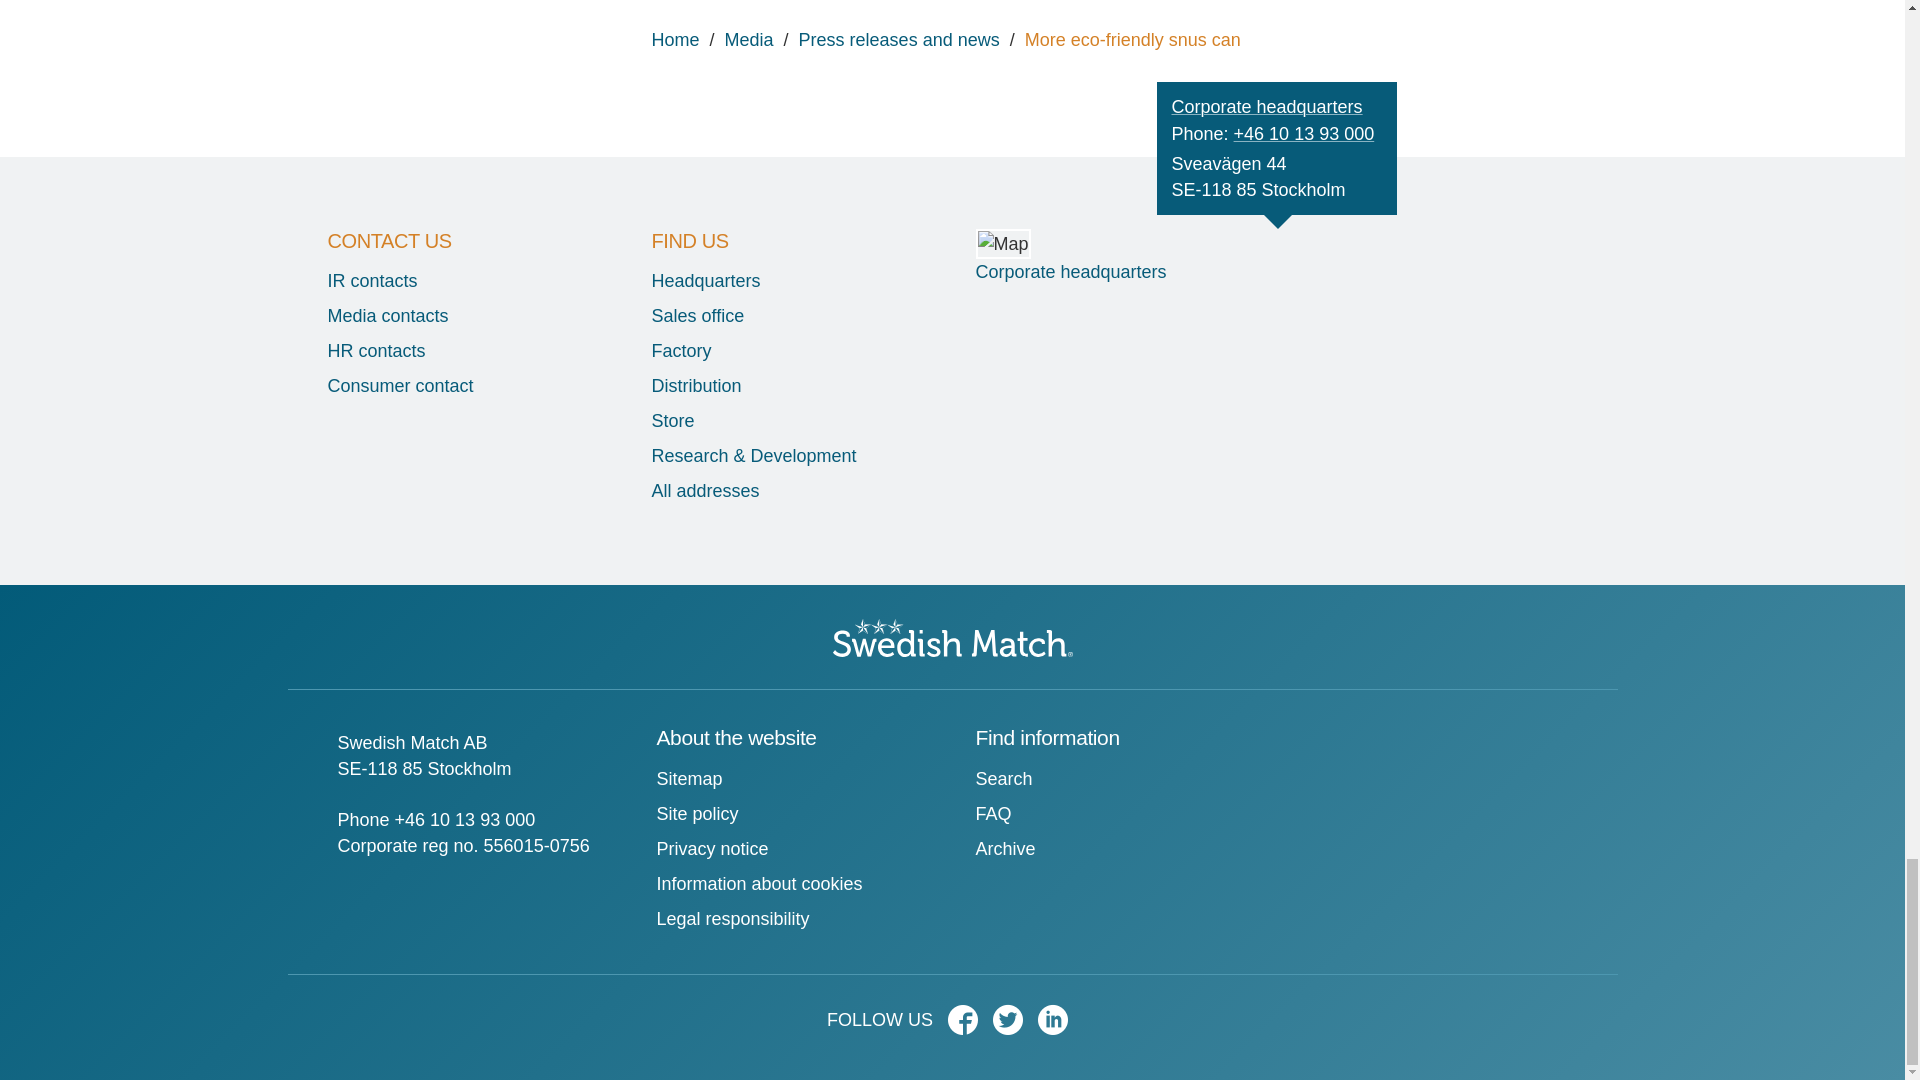 The width and height of the screenshot is (1920, 1080). I want to click on LinkedIn, so click(1058, 1026).